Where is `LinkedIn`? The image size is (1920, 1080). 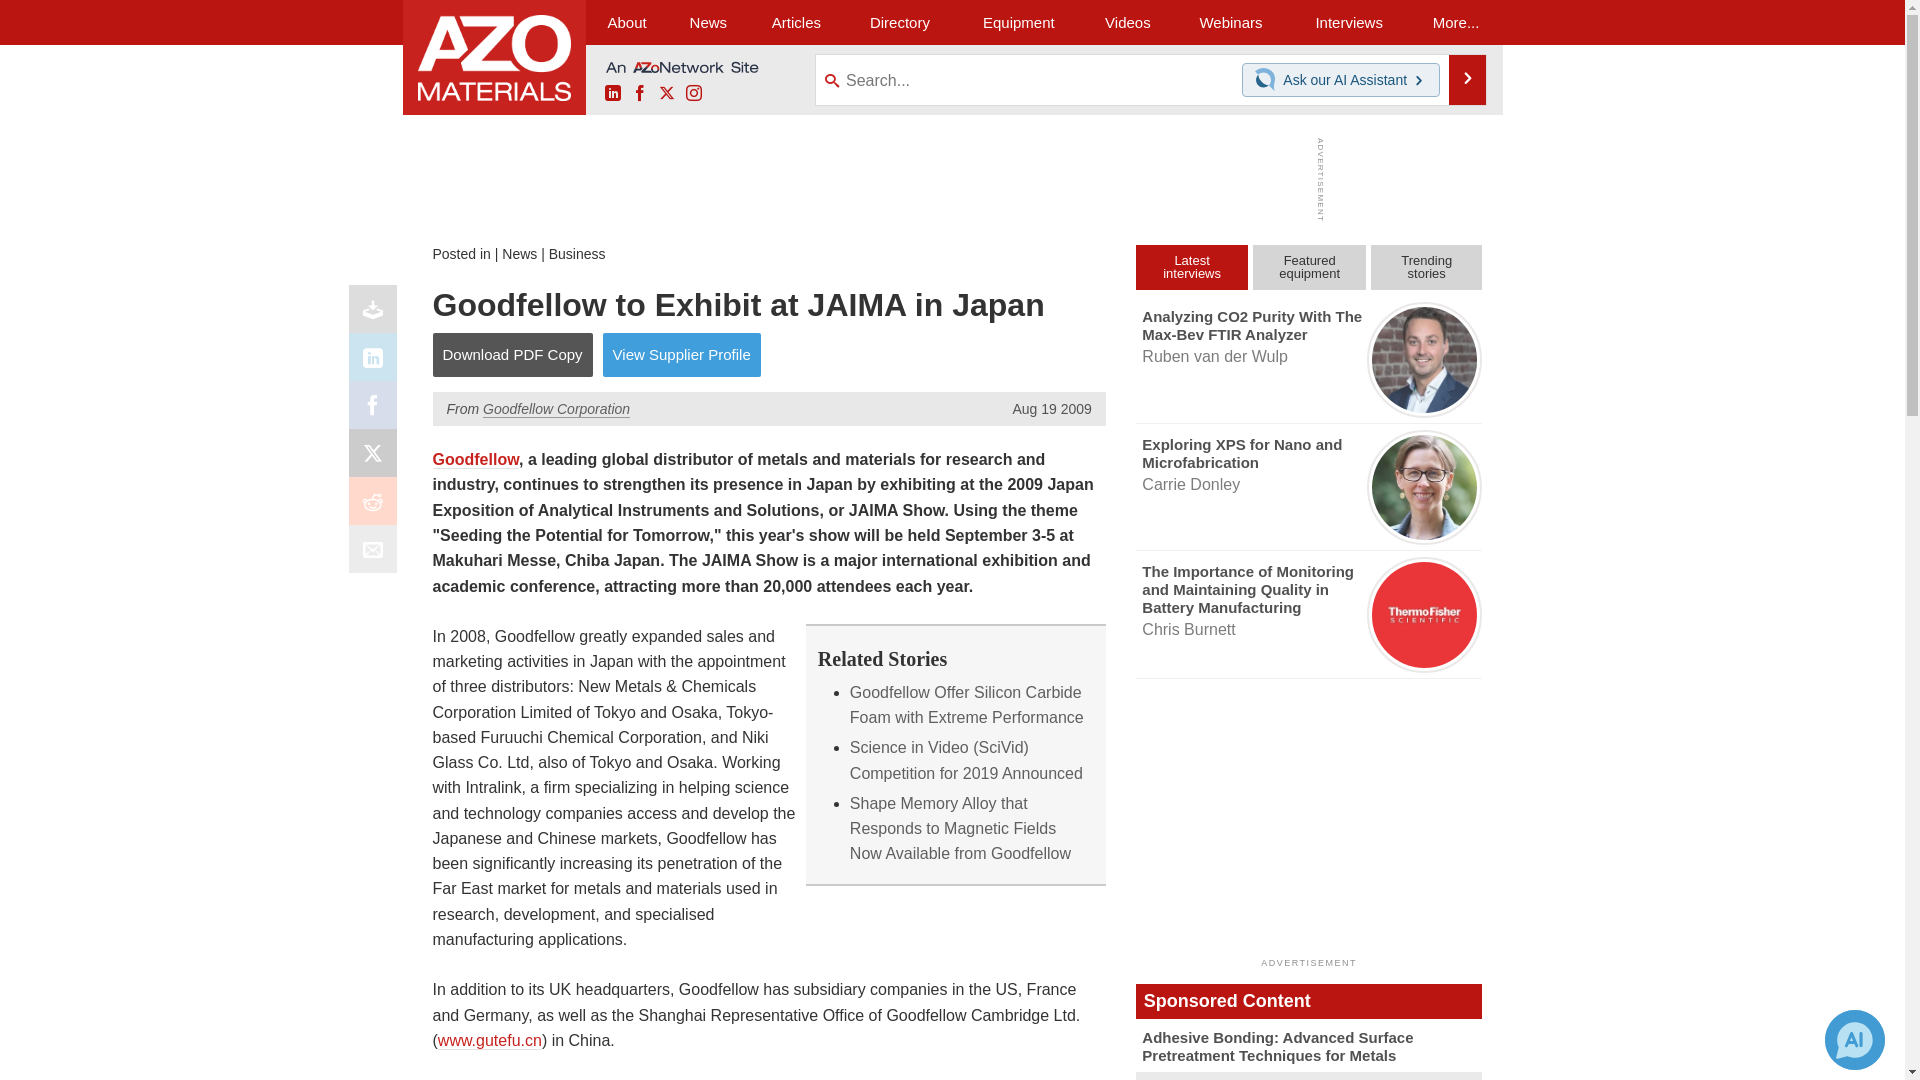 LinkedIn is located at coordinates (612, 94).